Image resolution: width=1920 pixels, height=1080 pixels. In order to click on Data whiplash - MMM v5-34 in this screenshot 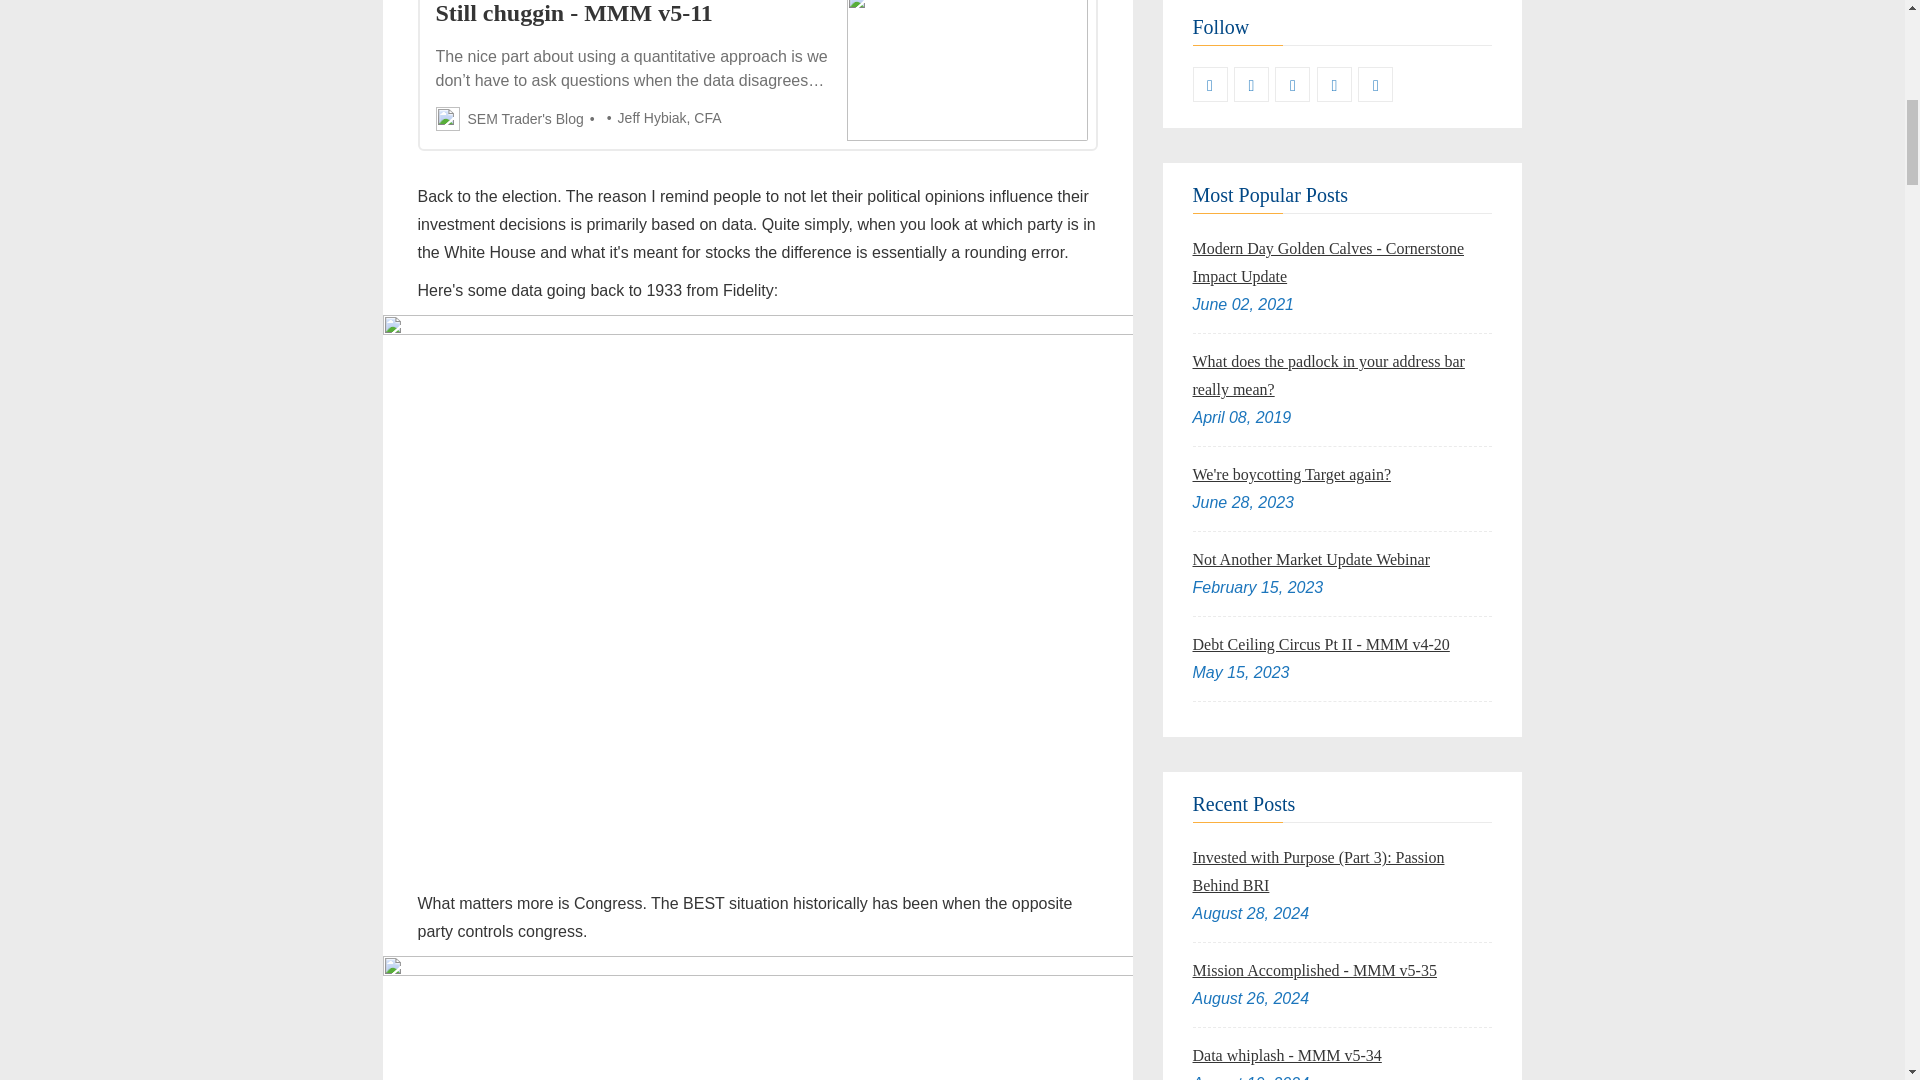, I will do `click(1286, 1054)`.